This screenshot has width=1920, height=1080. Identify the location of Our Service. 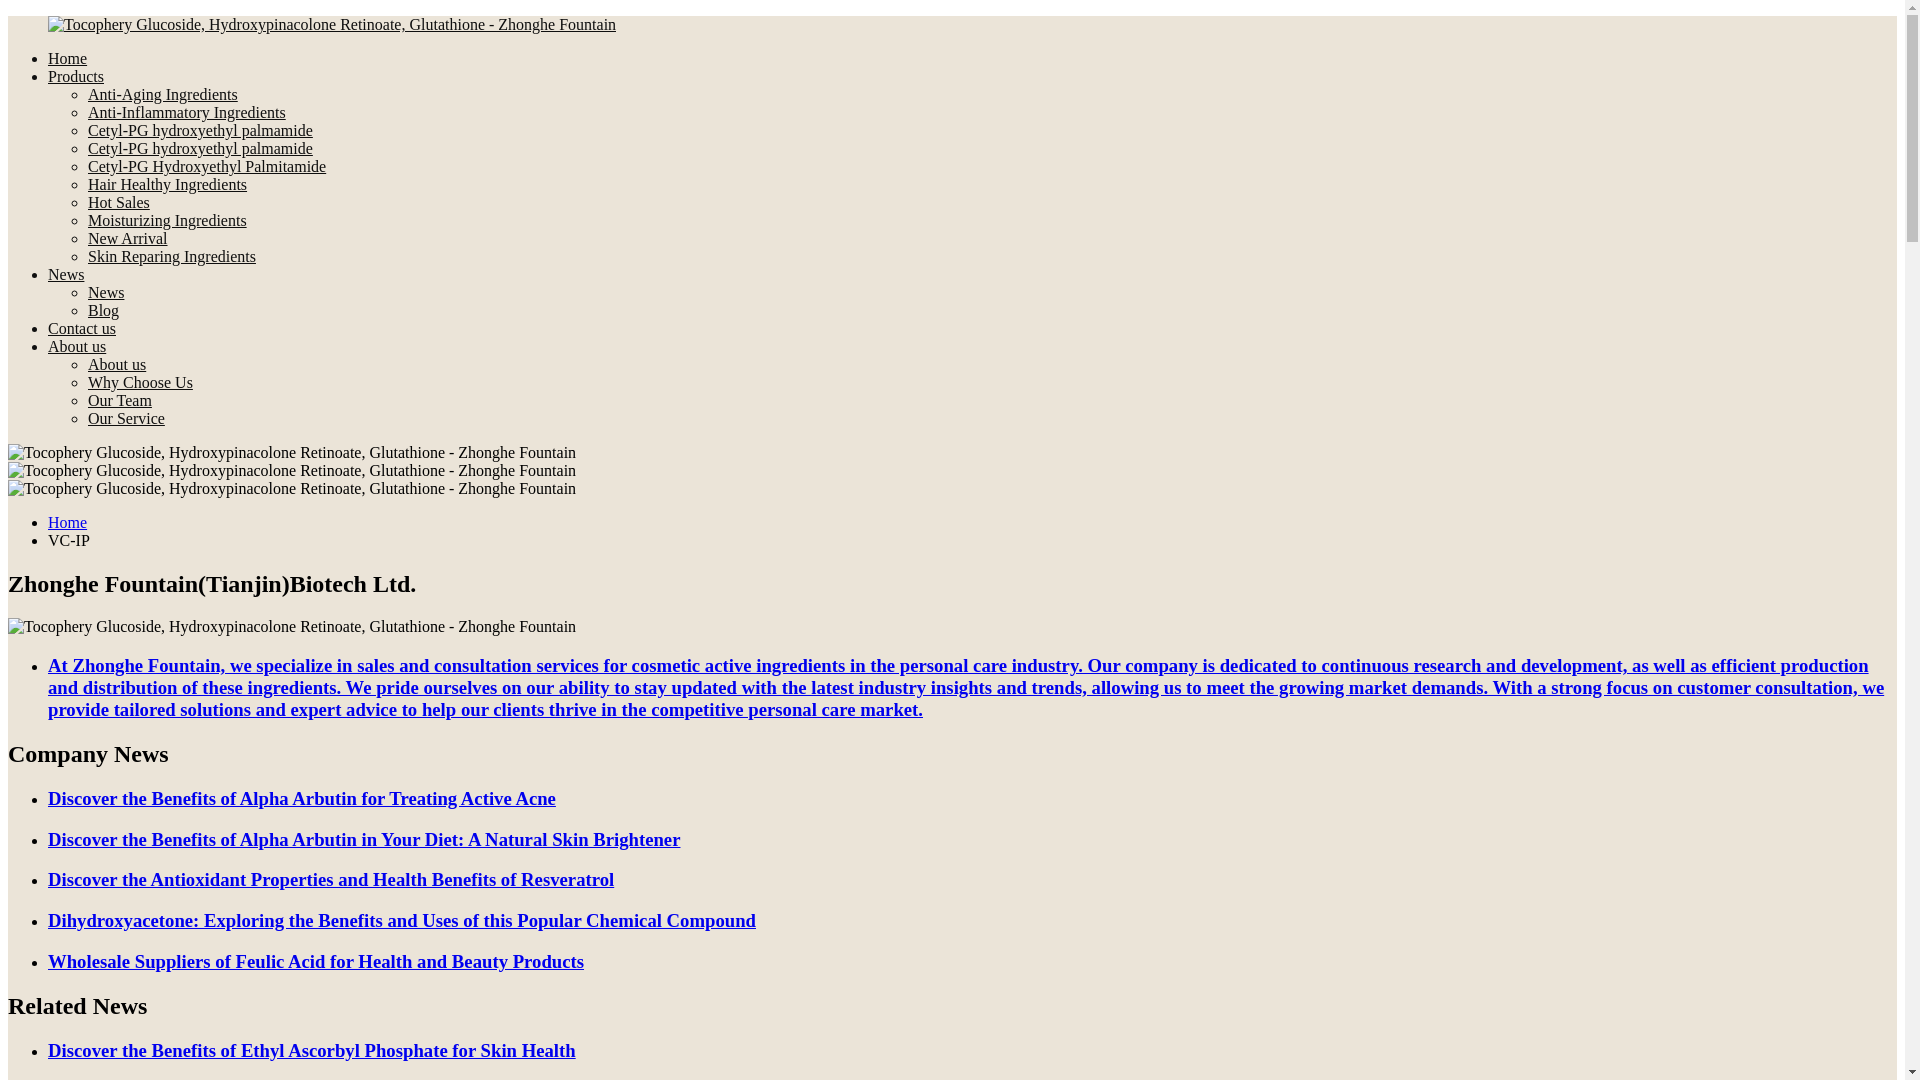
(126, 418).